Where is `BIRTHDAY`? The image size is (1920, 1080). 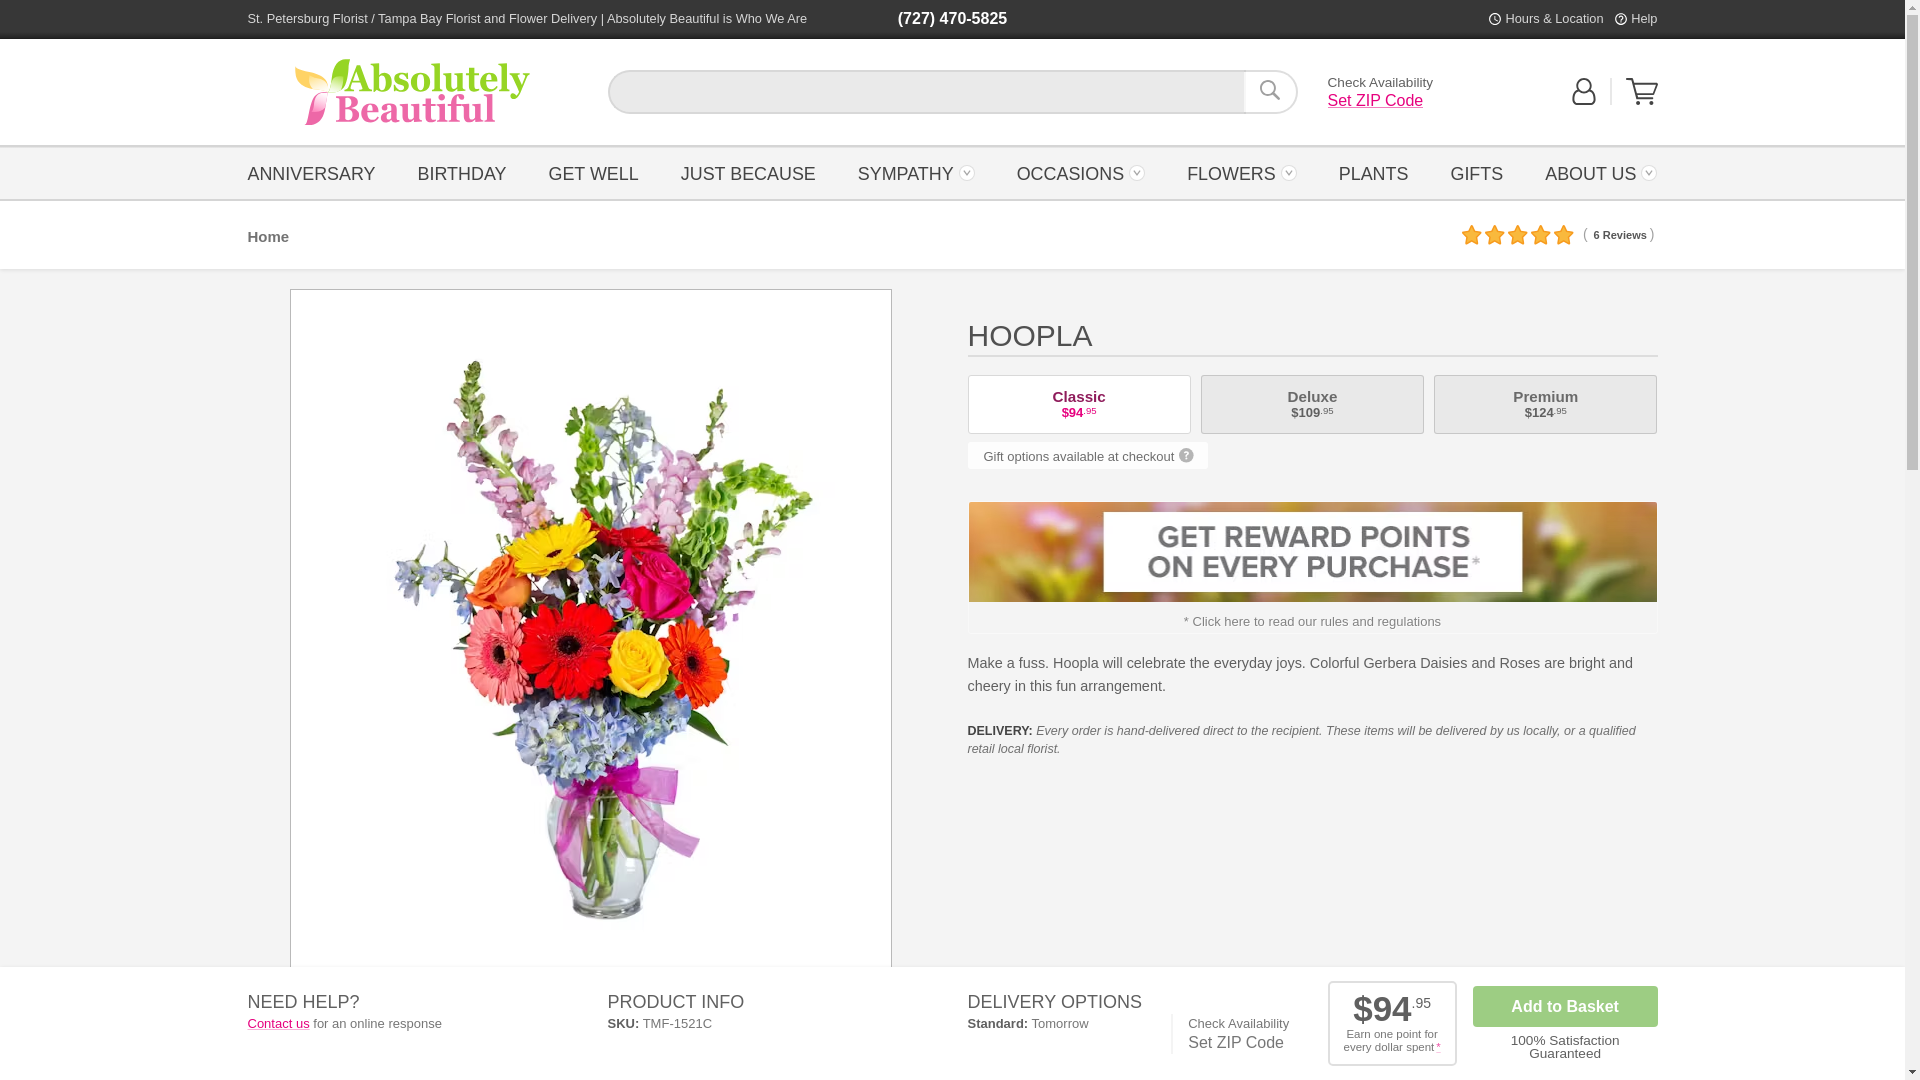
BIRTHDAY is located at coordinates (460, 171).